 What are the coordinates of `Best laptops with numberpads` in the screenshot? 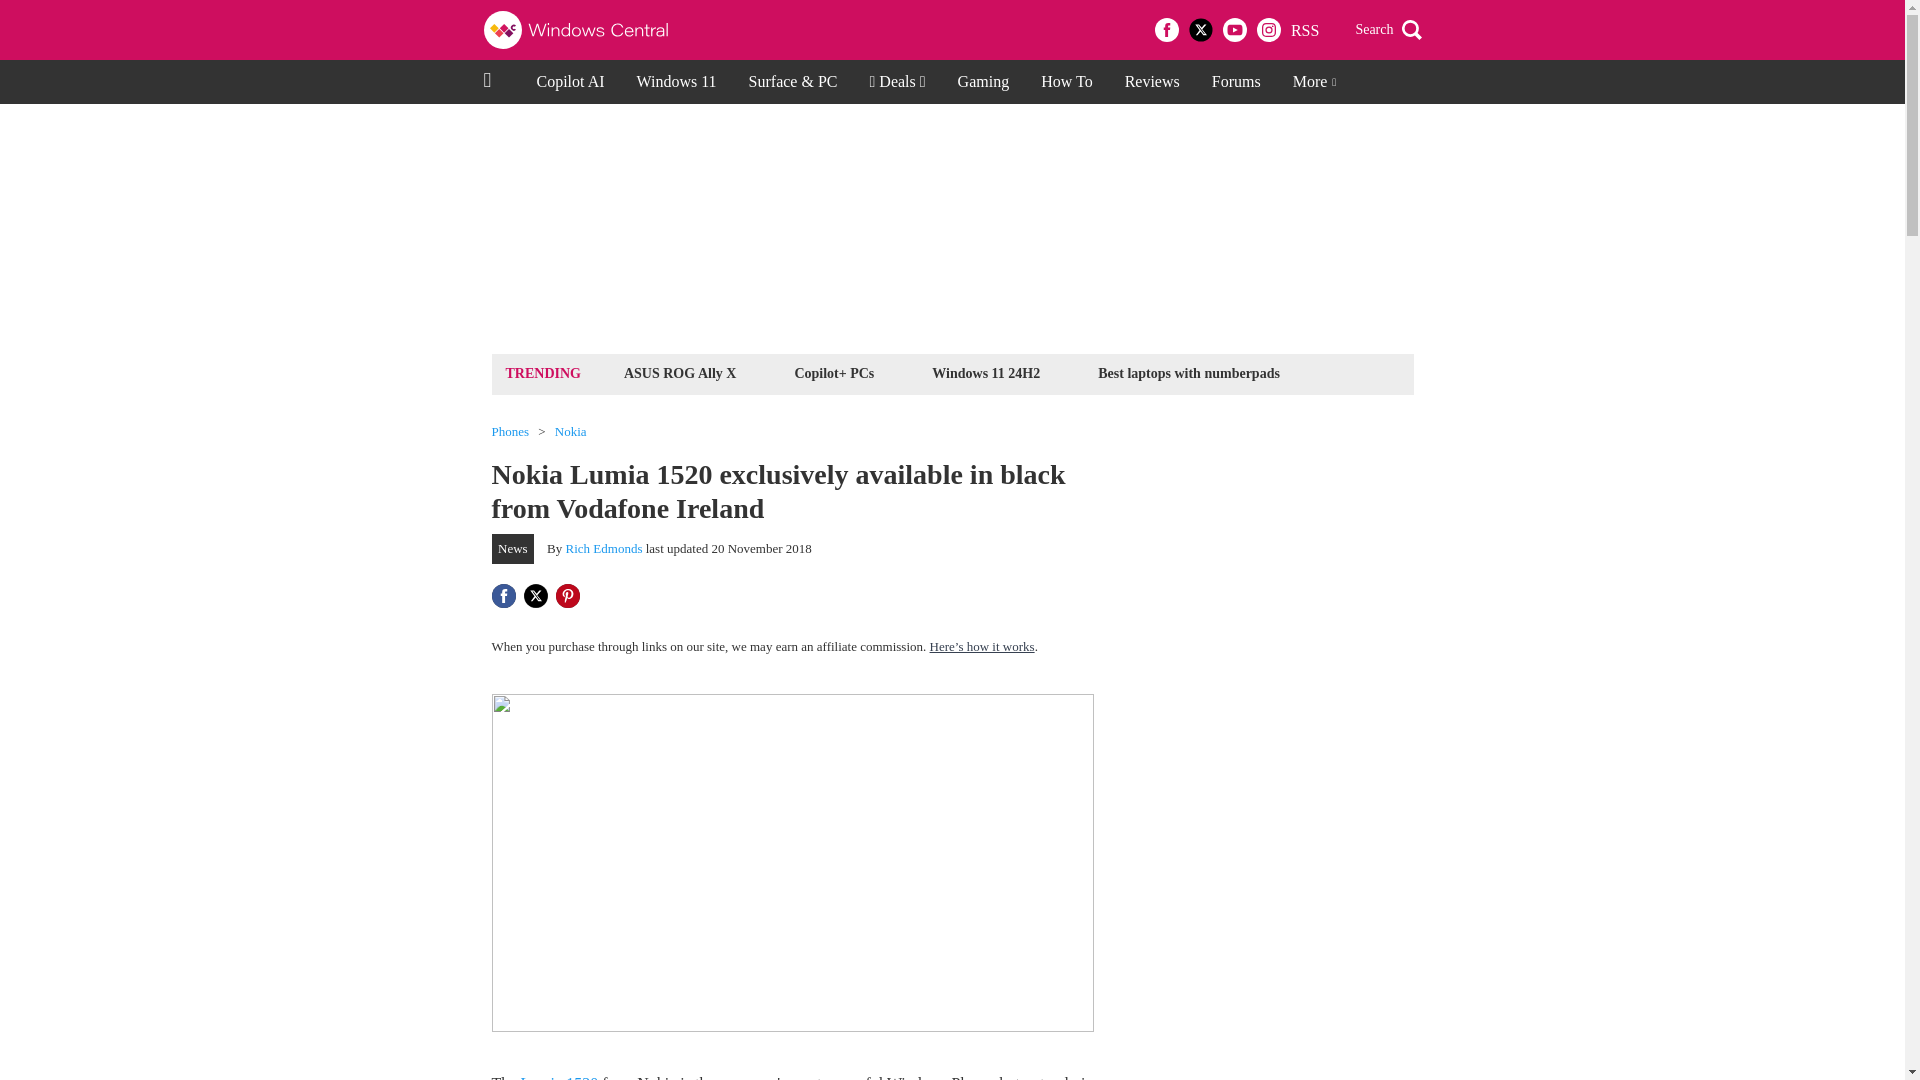 It's located at (1188, 372).